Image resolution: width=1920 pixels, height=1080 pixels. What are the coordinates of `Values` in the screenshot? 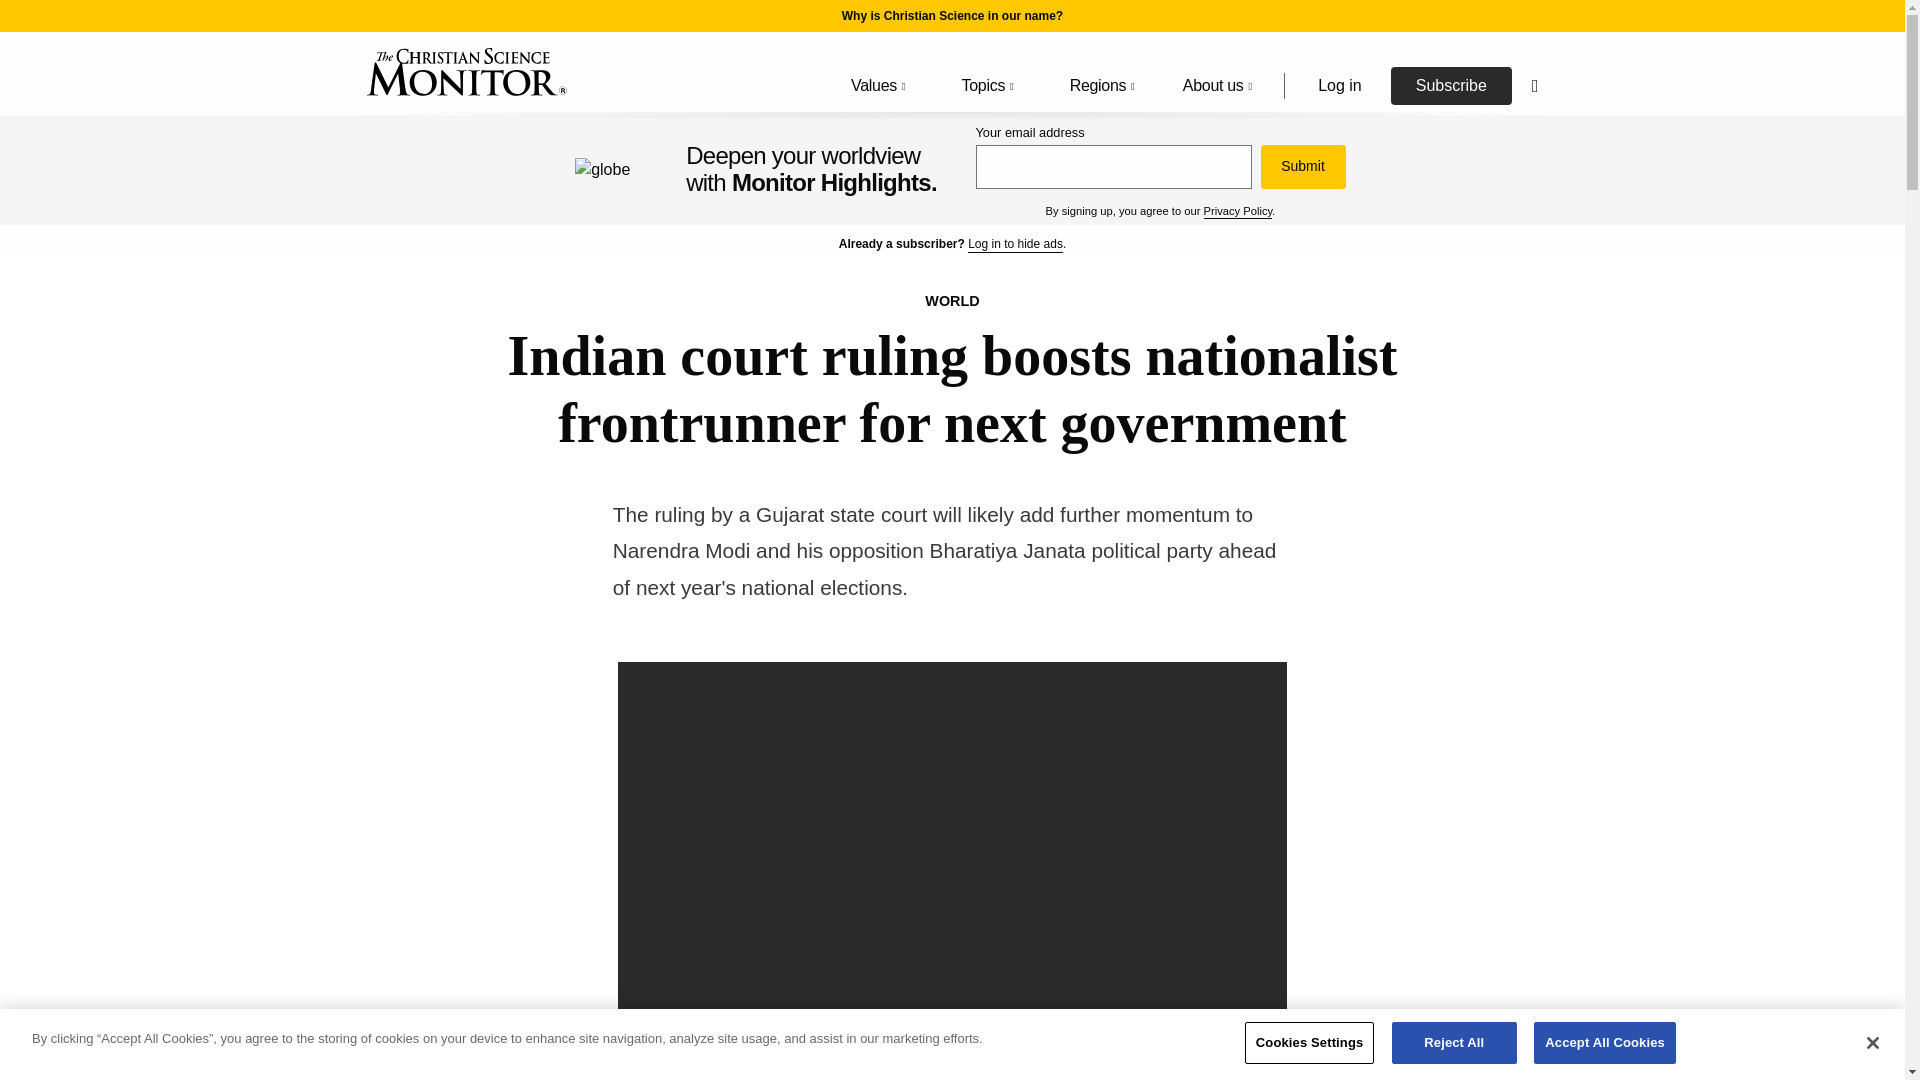 It's located at (874, 86).